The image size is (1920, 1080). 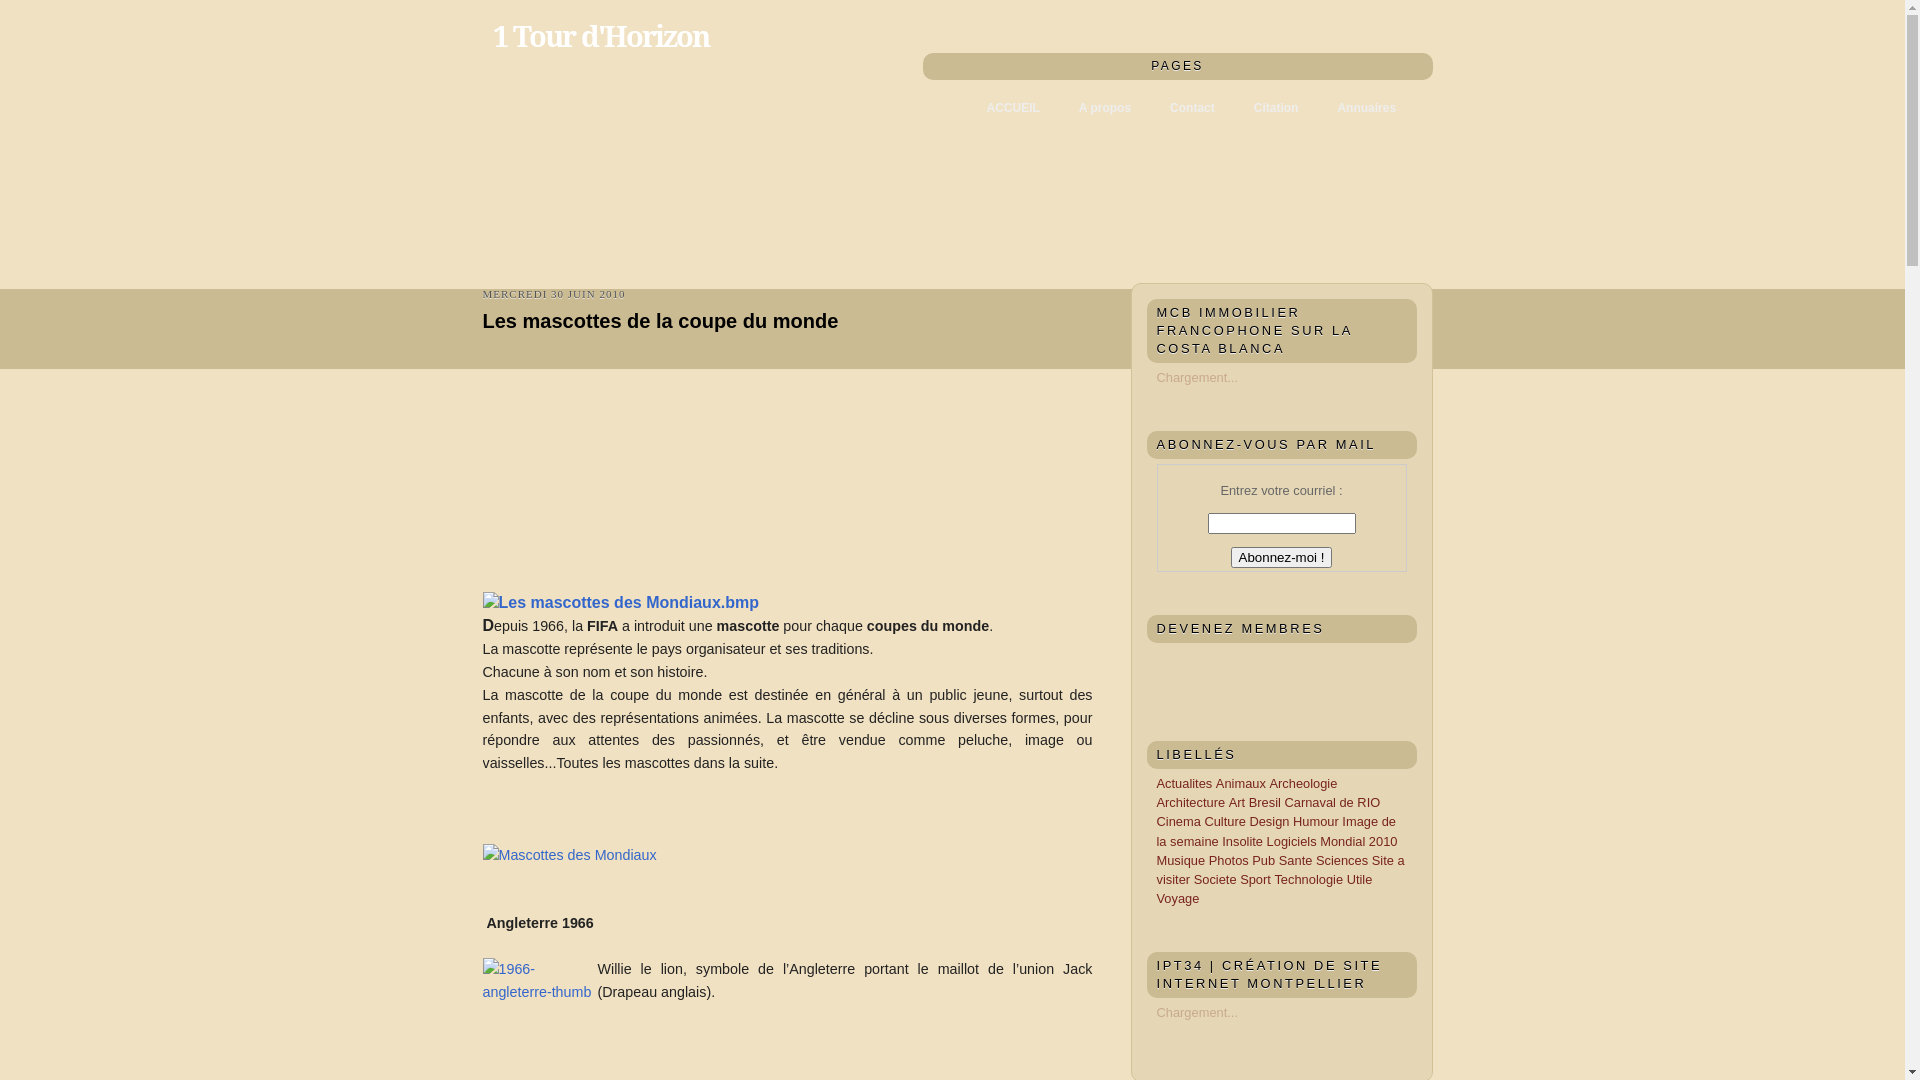 I want to click on Culture, so click(x=1226, y=822).